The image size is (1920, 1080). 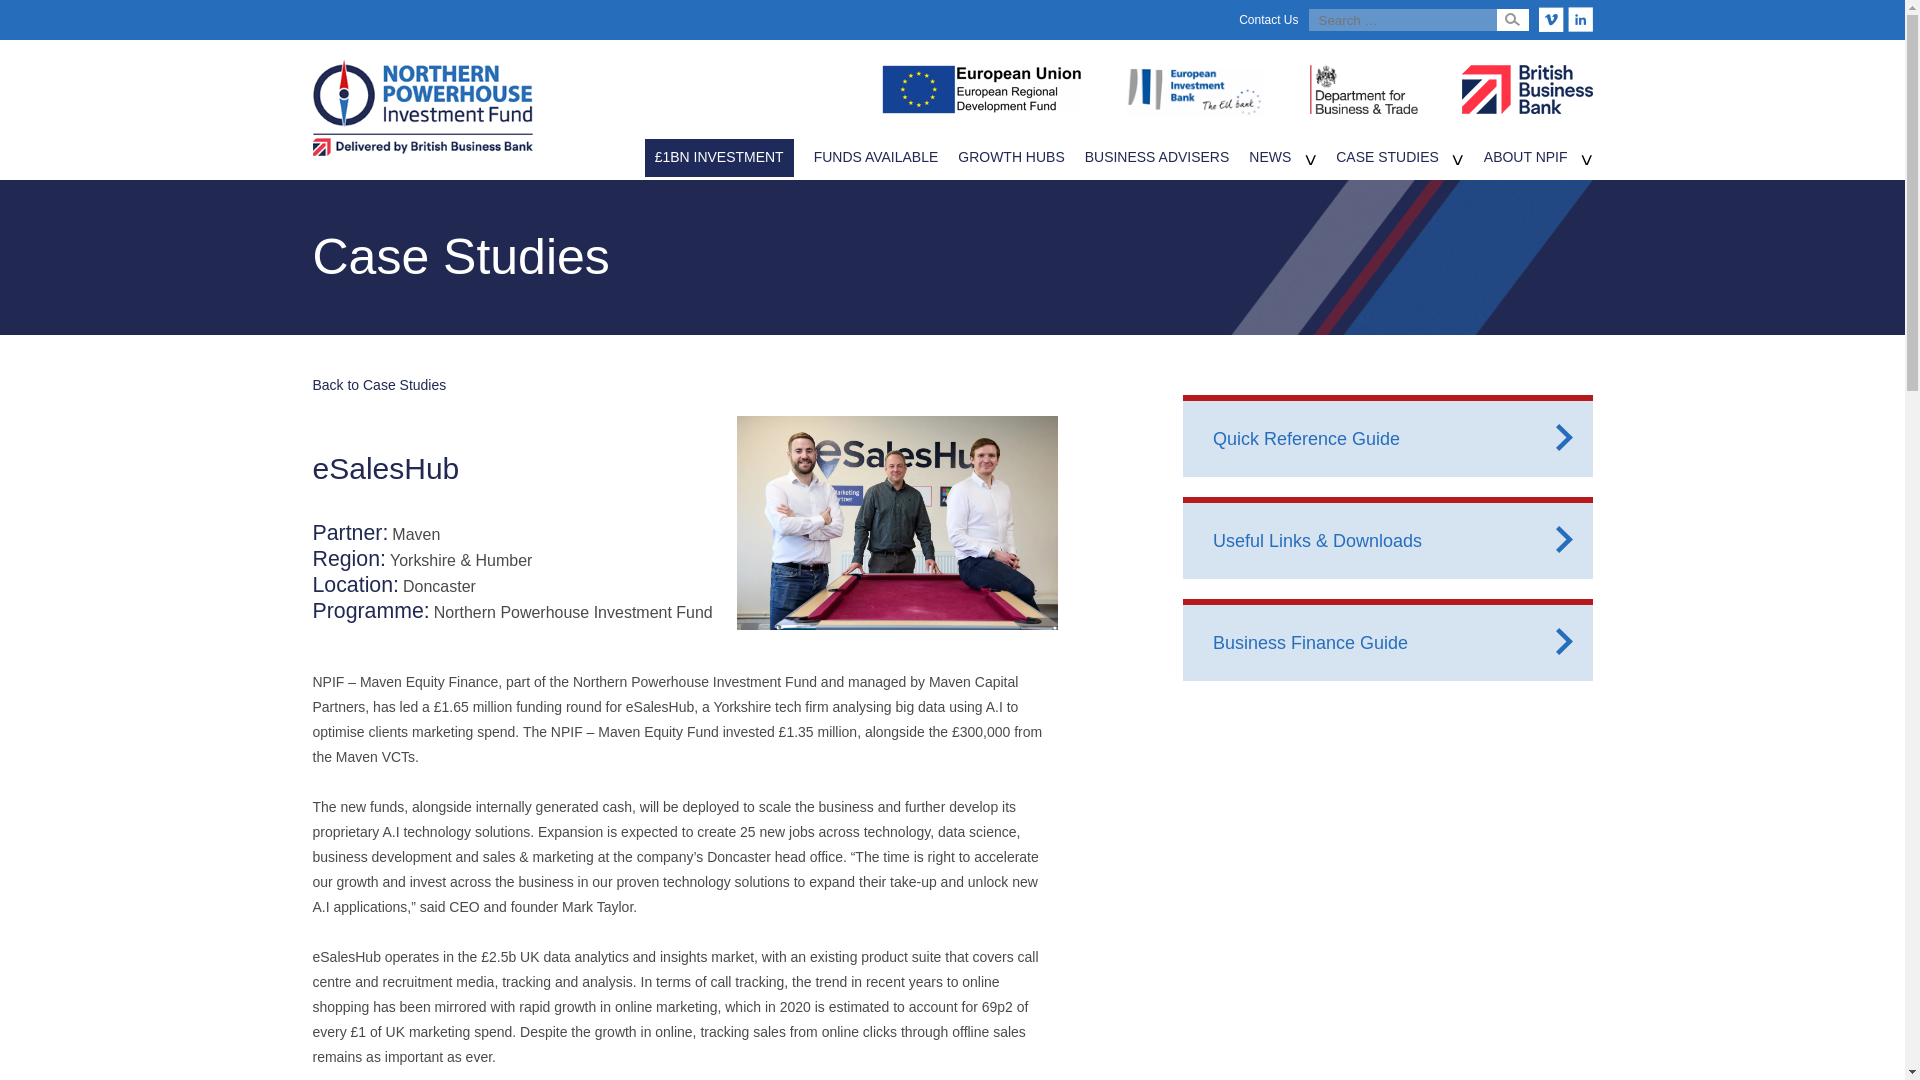 What do you see at coordinates (1270, 157) in the screenshot?
I see `NEWS` at bounding box center [1270, 157].